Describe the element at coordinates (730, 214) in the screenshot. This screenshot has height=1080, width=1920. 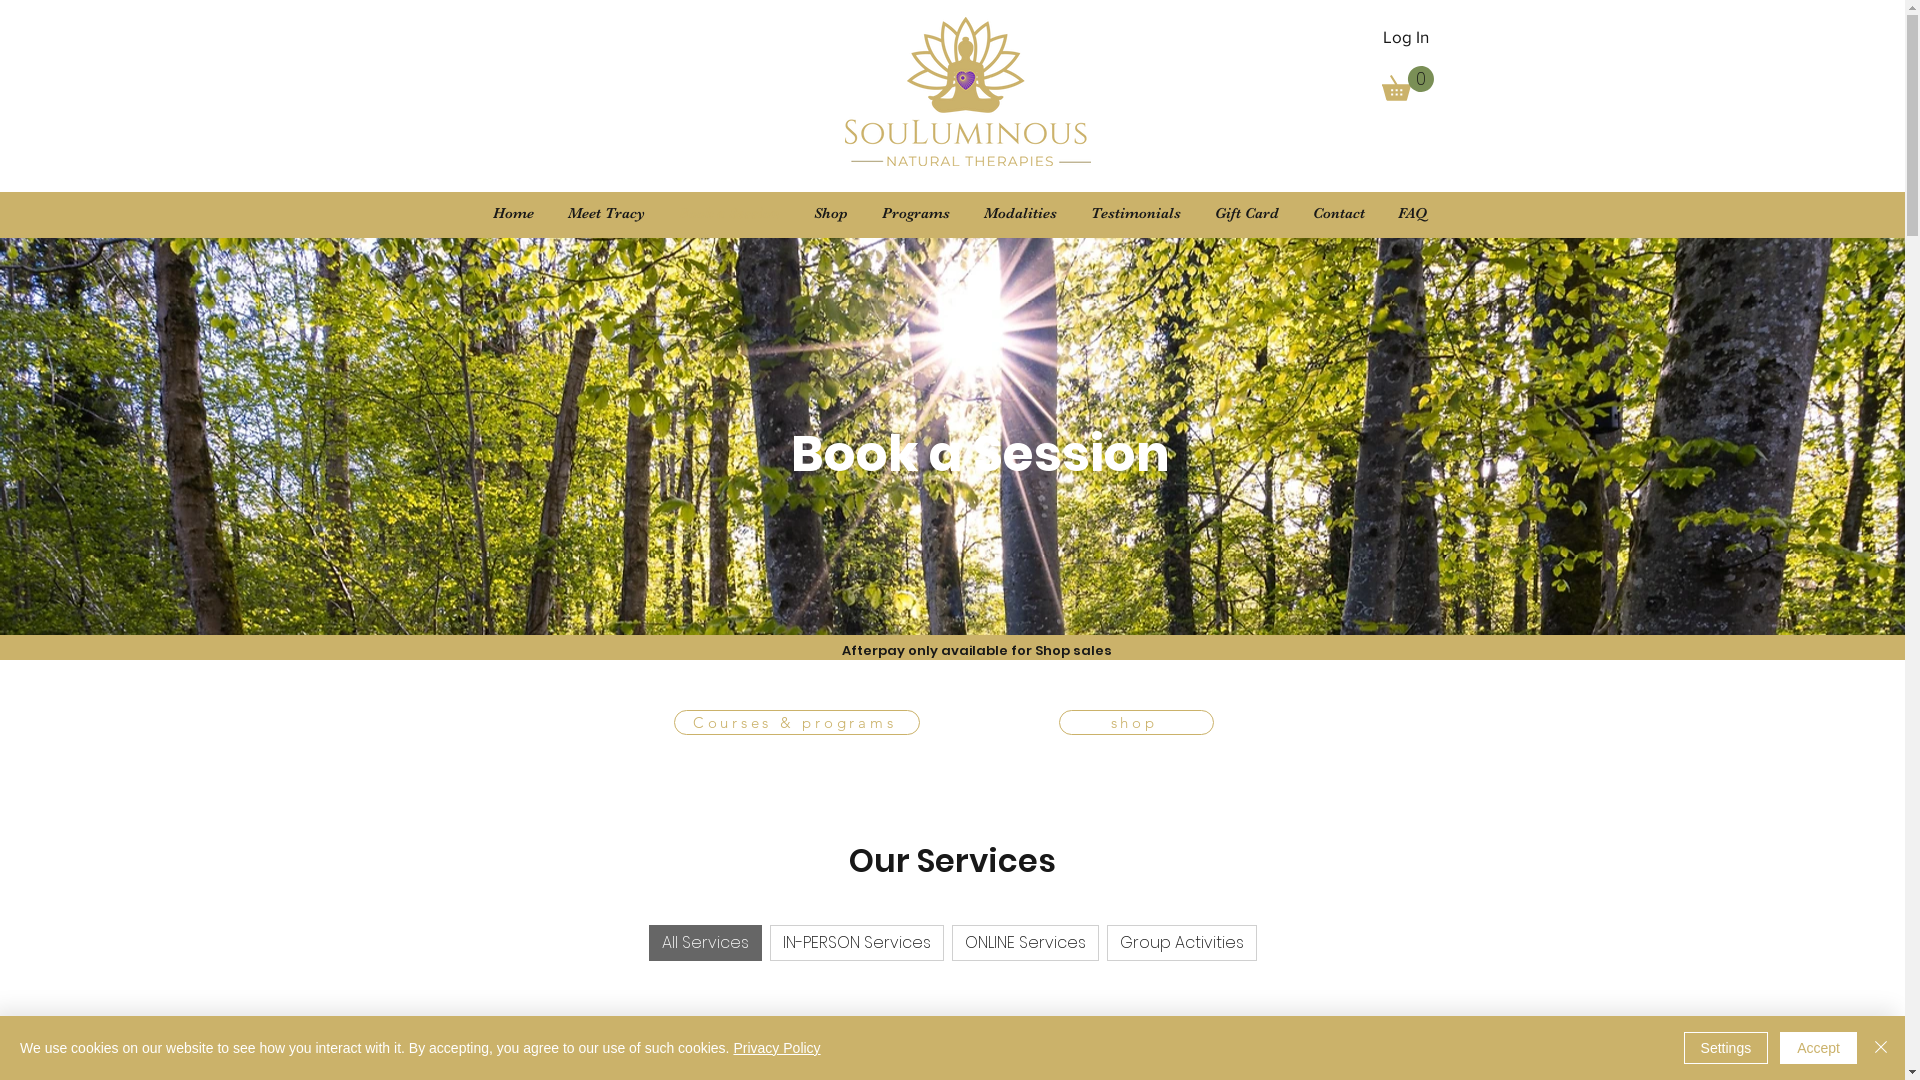
I see `Book a Session` at that location.